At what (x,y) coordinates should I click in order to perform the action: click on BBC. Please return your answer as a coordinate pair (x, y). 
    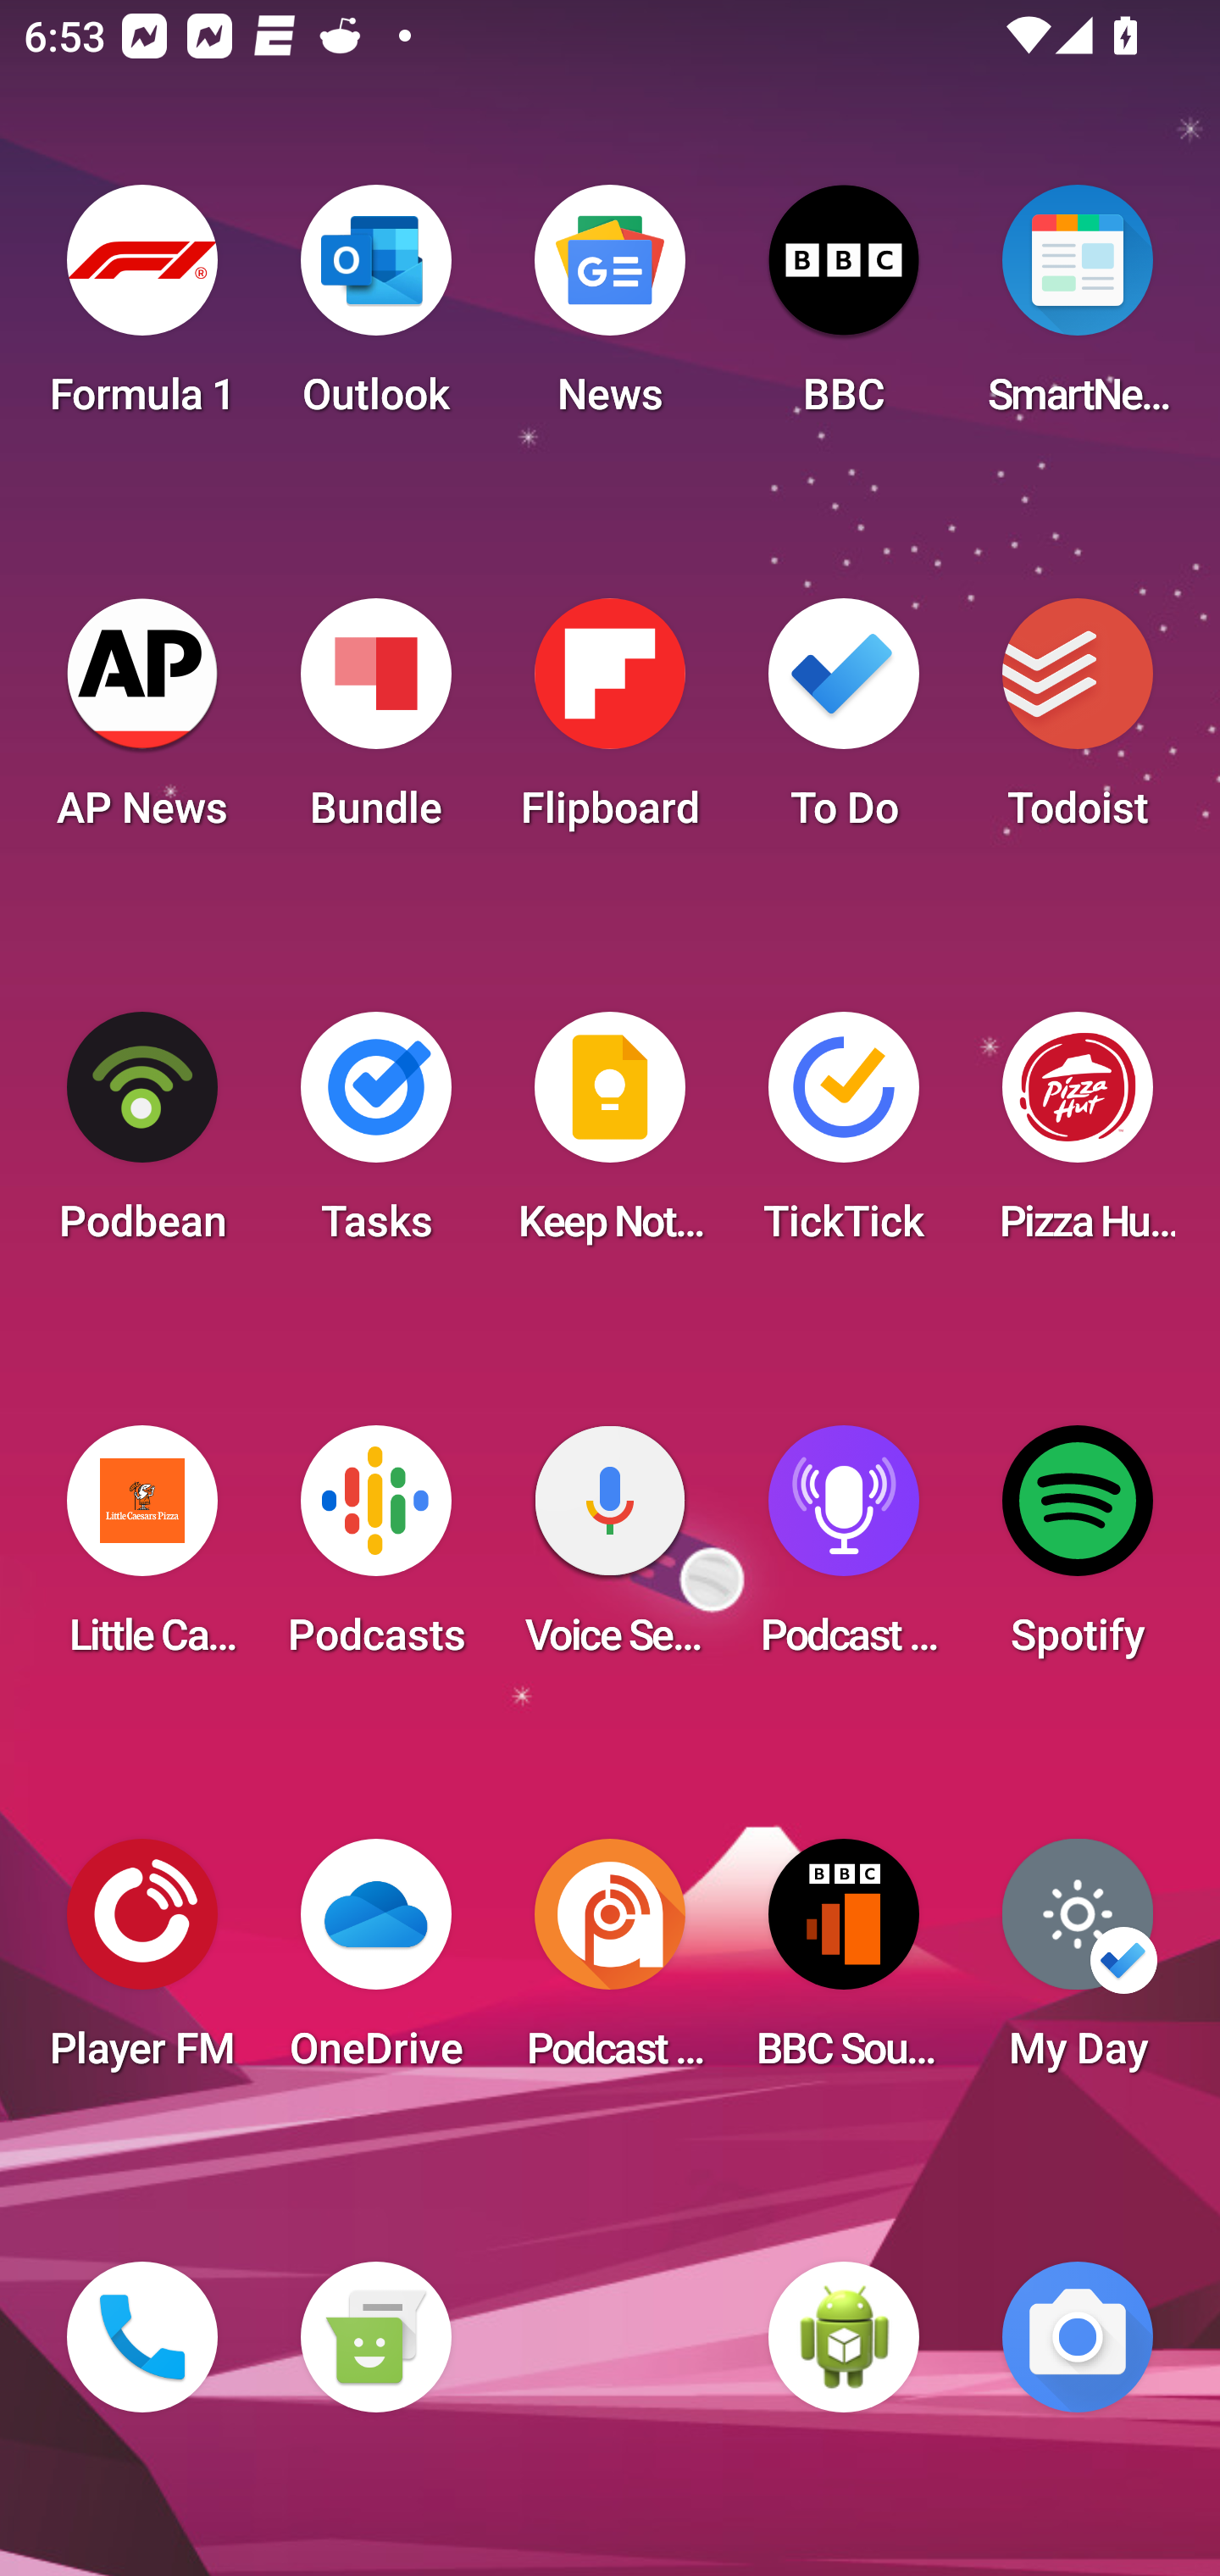
    Looking at the image, I should click on (844, 310).